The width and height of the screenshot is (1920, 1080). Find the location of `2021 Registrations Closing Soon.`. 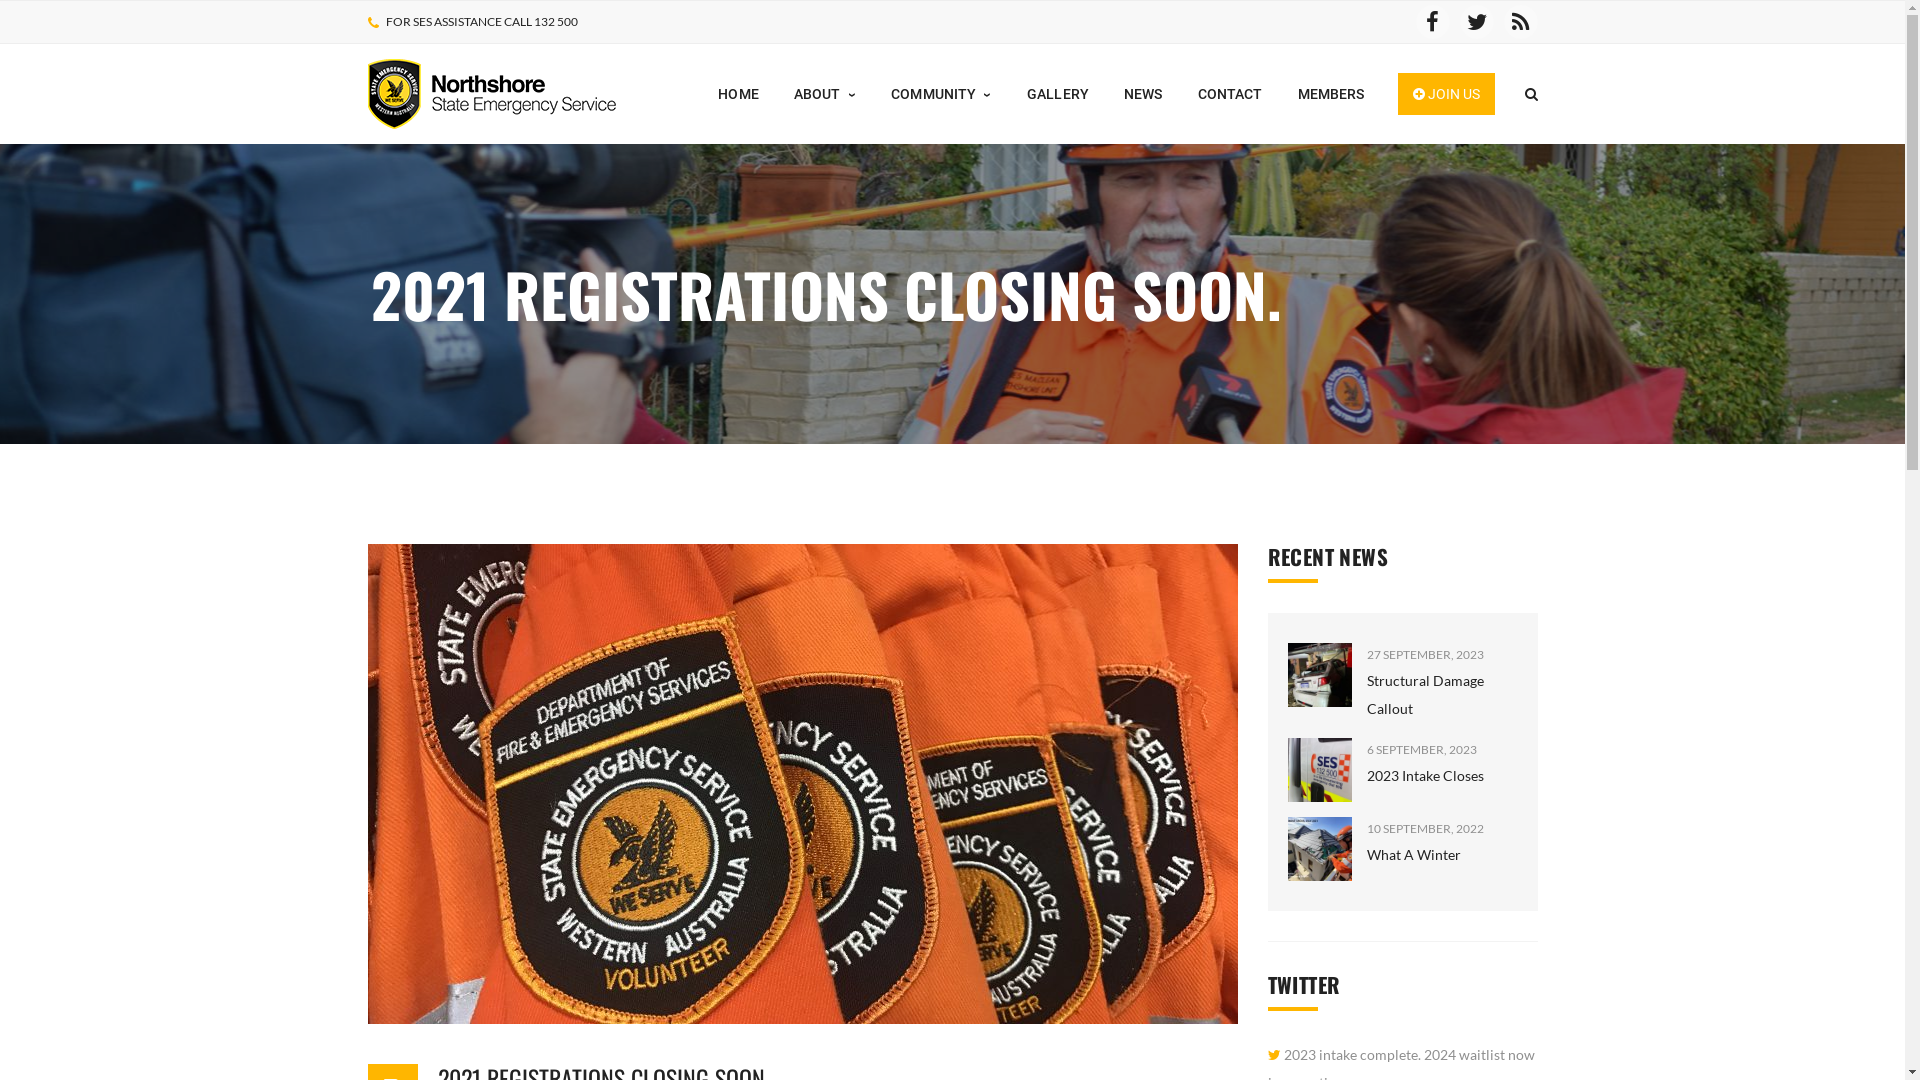

2021 Registrations Closing Soon. is located at coordinates (803, 784).